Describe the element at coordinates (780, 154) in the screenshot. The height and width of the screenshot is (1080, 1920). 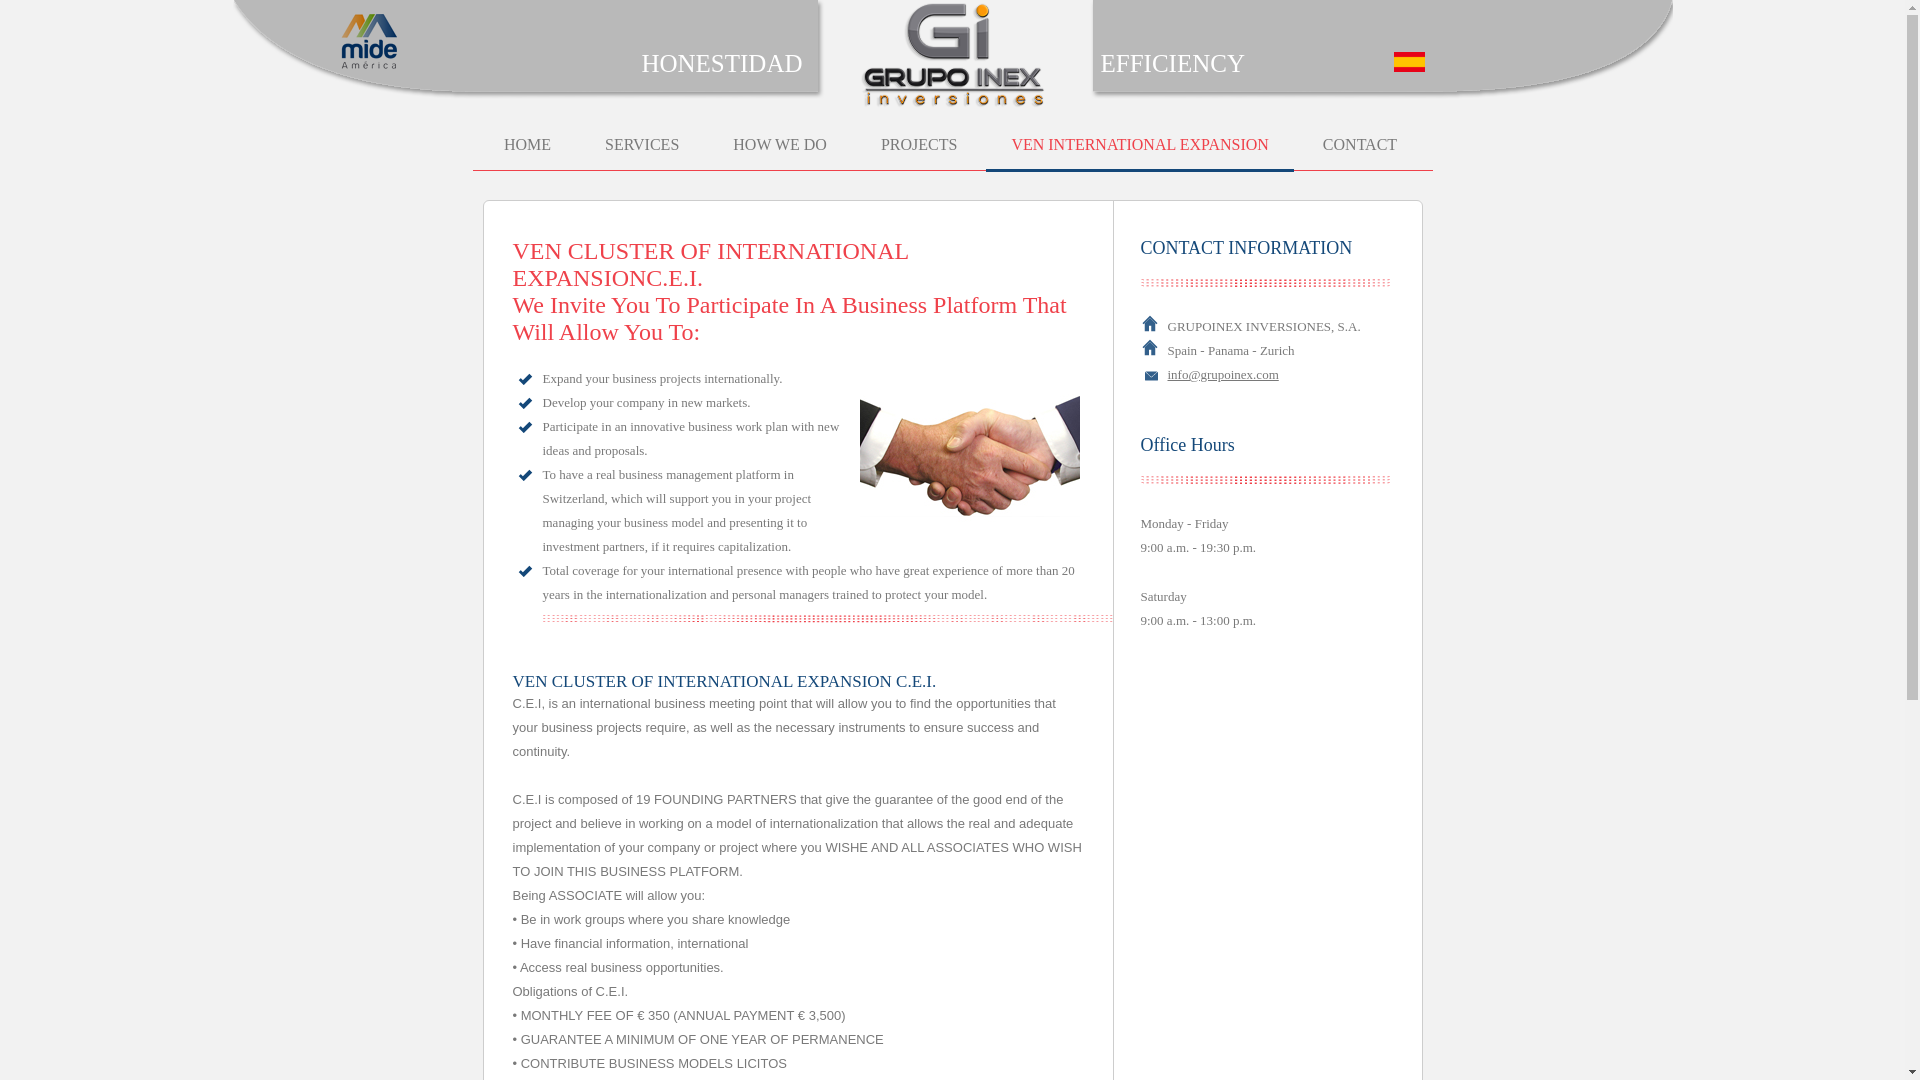
I see `HOW WE DO` at that location.